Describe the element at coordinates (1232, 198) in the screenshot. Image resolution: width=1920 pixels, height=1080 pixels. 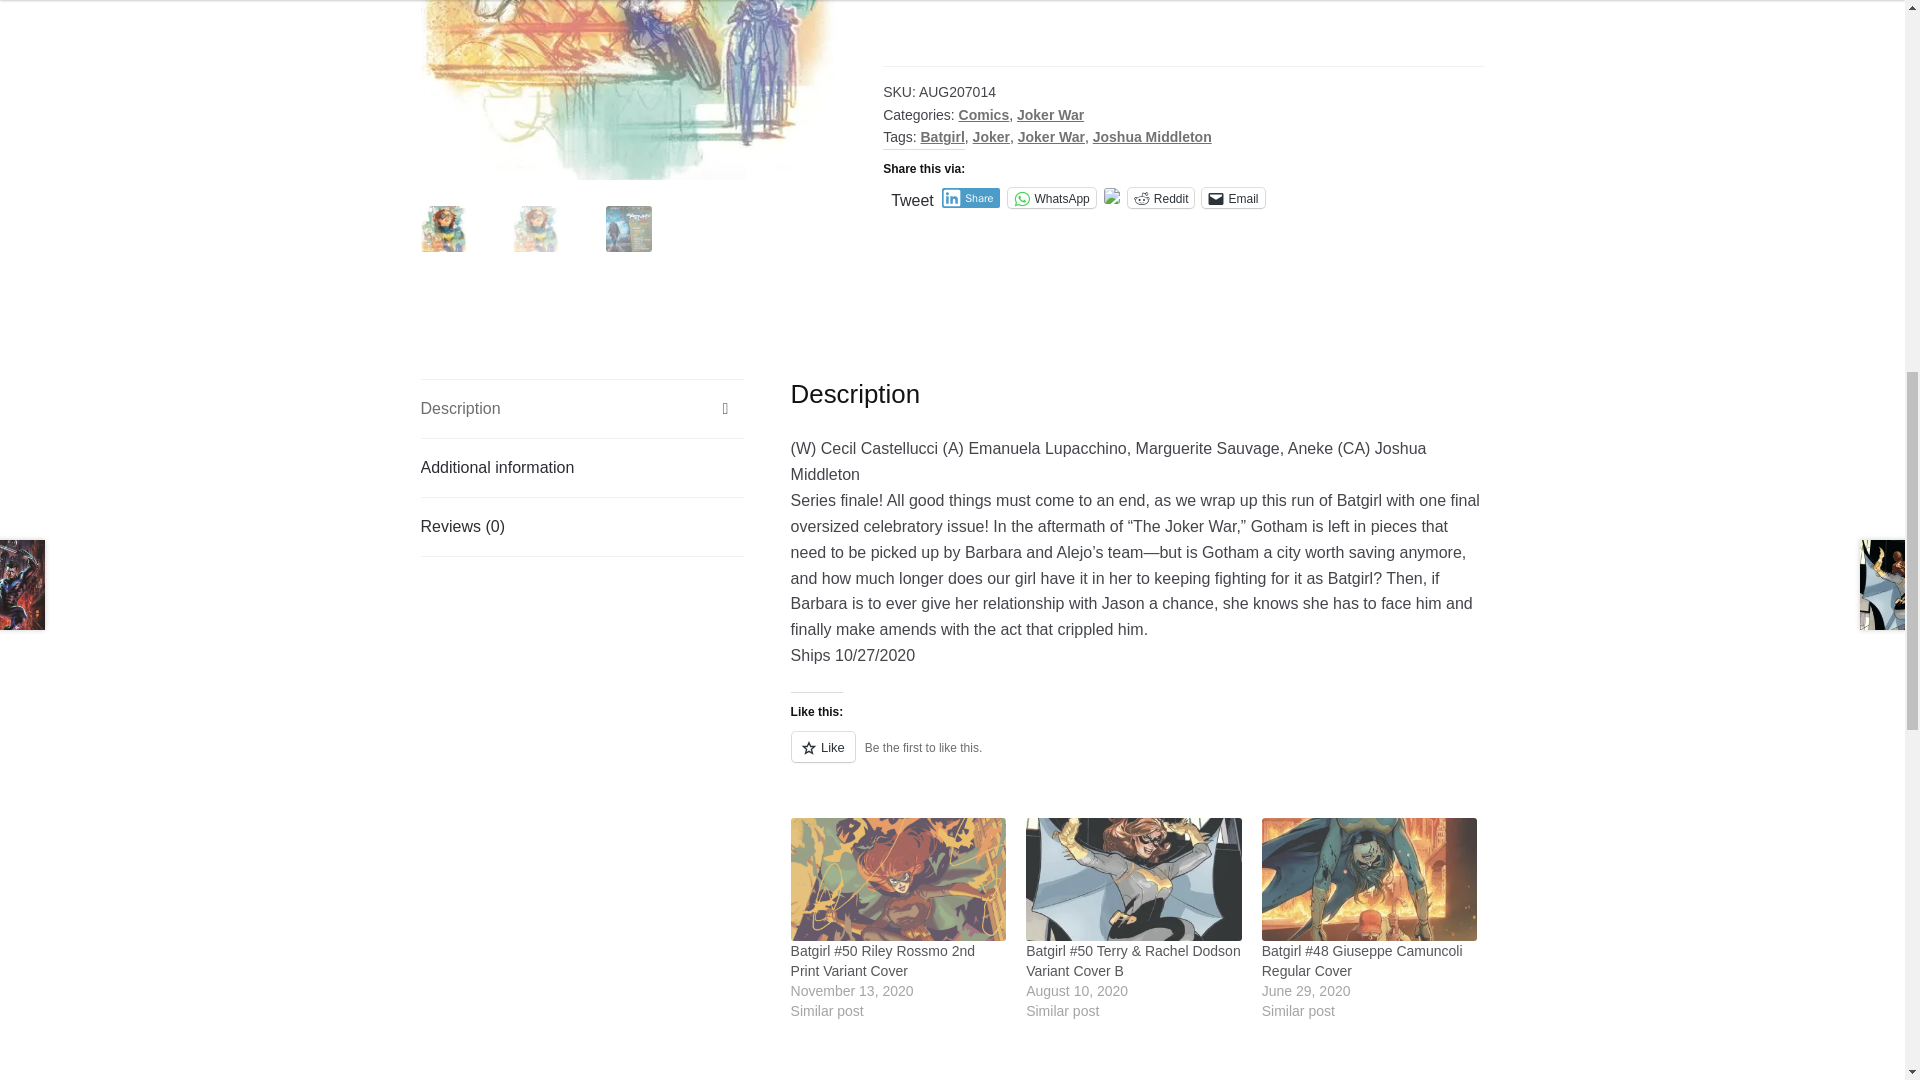
I see `Click to email a link to a friend` at that location.